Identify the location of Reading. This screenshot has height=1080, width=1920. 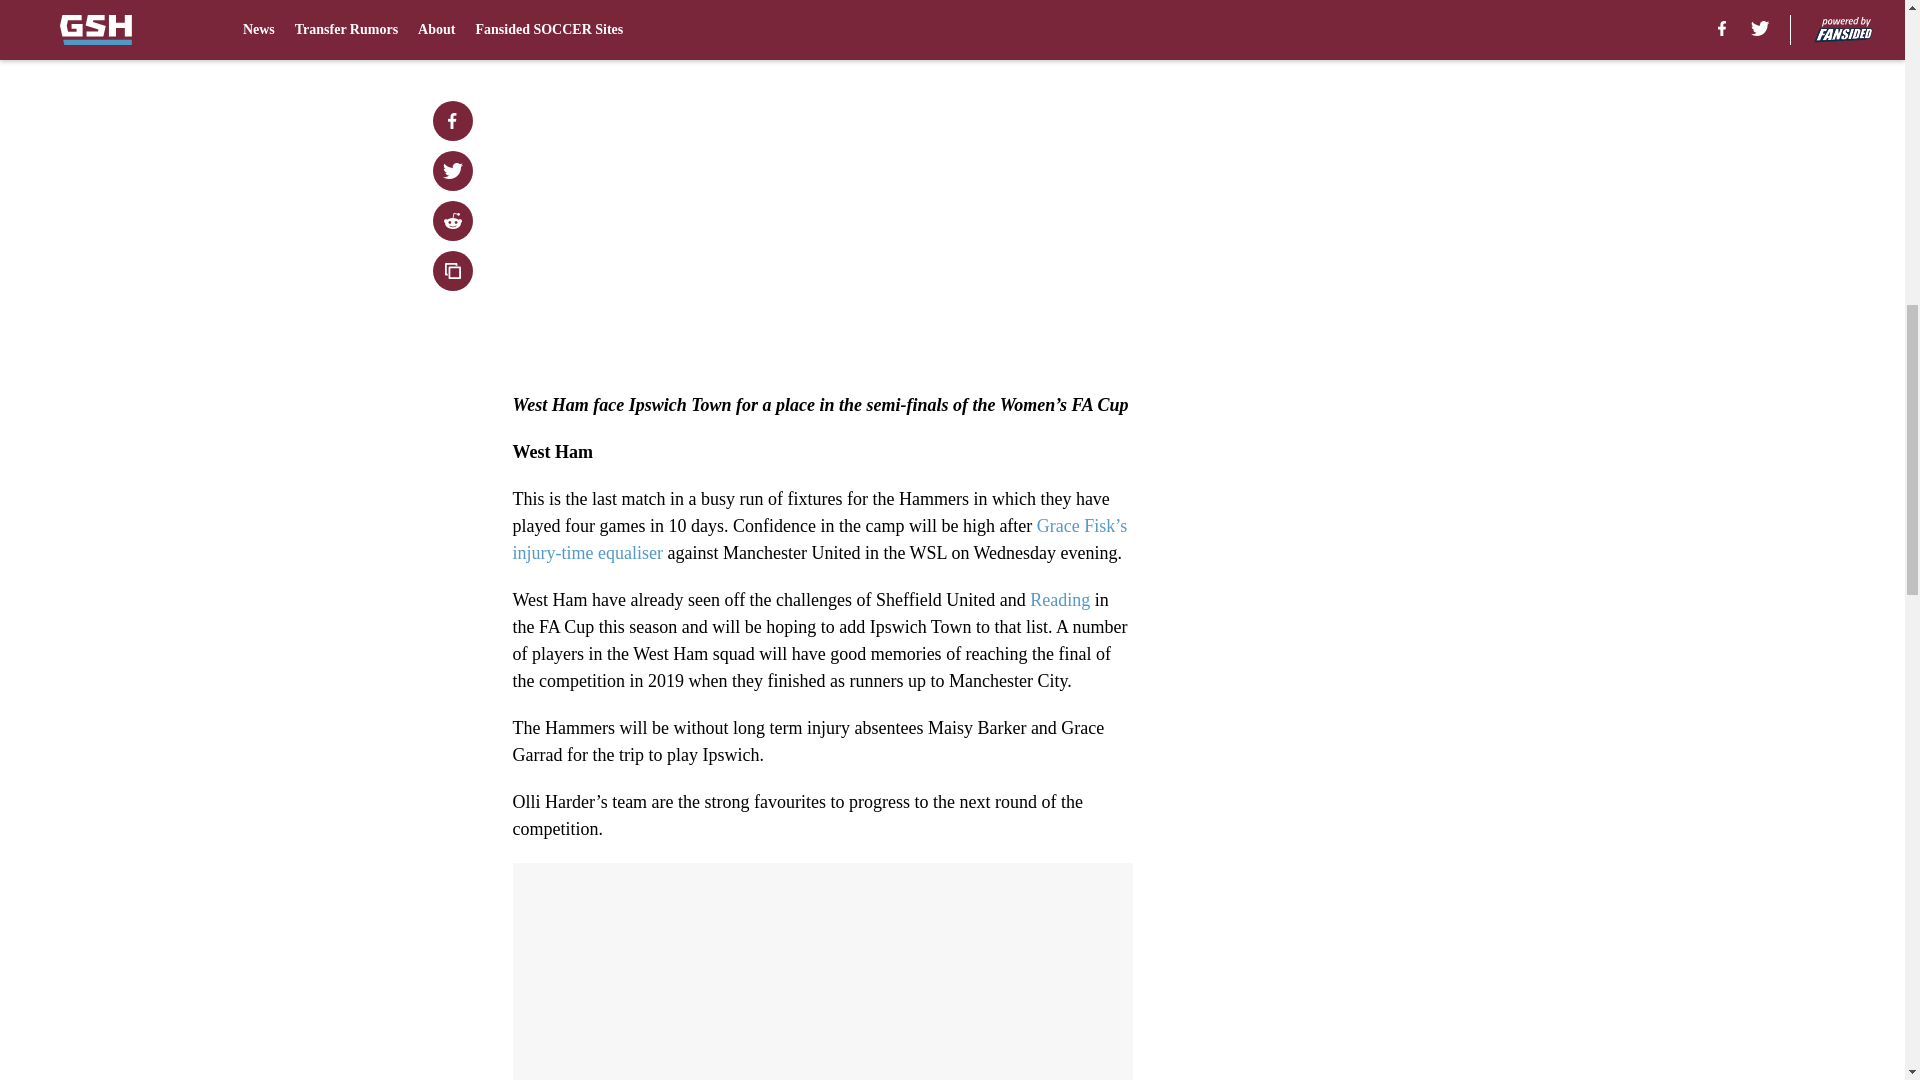
(1062, 600).